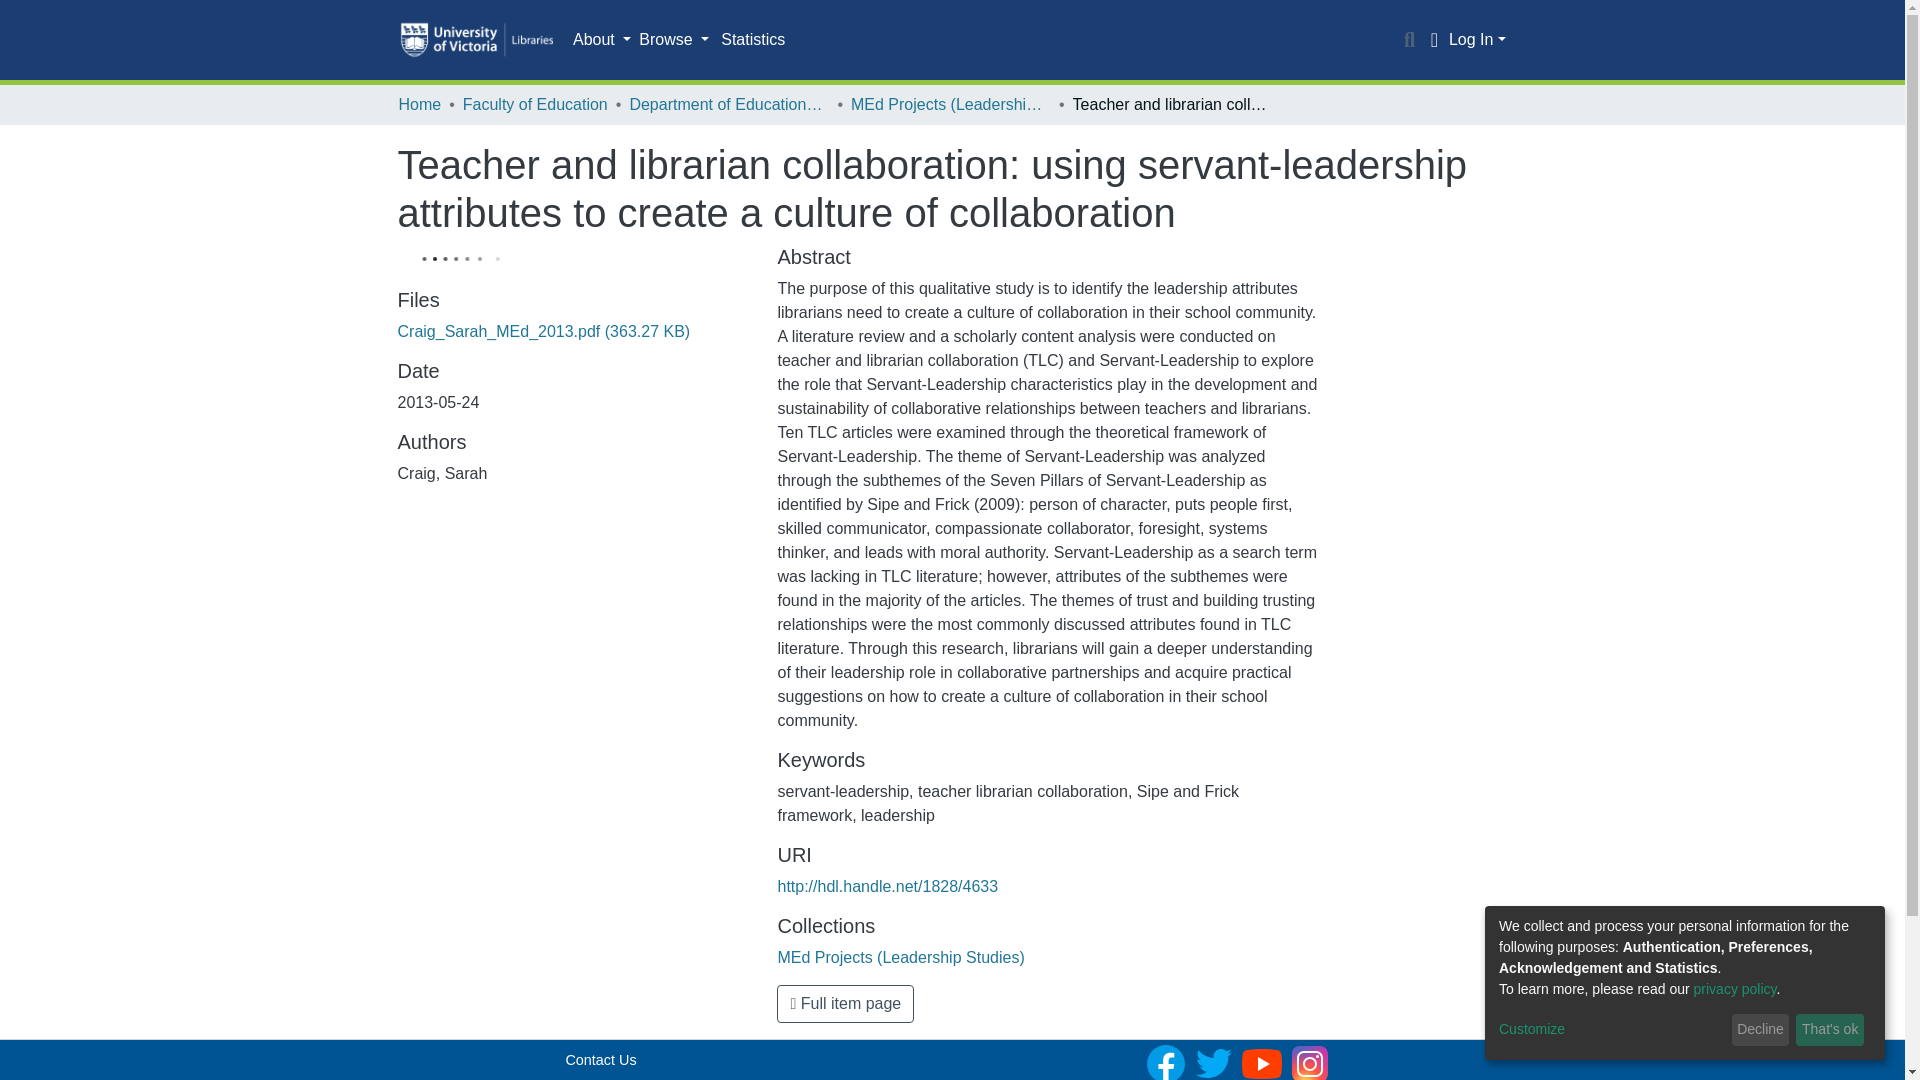 The height and width of the screenshot is (1080, 1920). What do you see at coordinates (729, 104) in the screenshot?
I see `Department of Educational Psychology and Leadership Studies` at bounding box center [729, 104].